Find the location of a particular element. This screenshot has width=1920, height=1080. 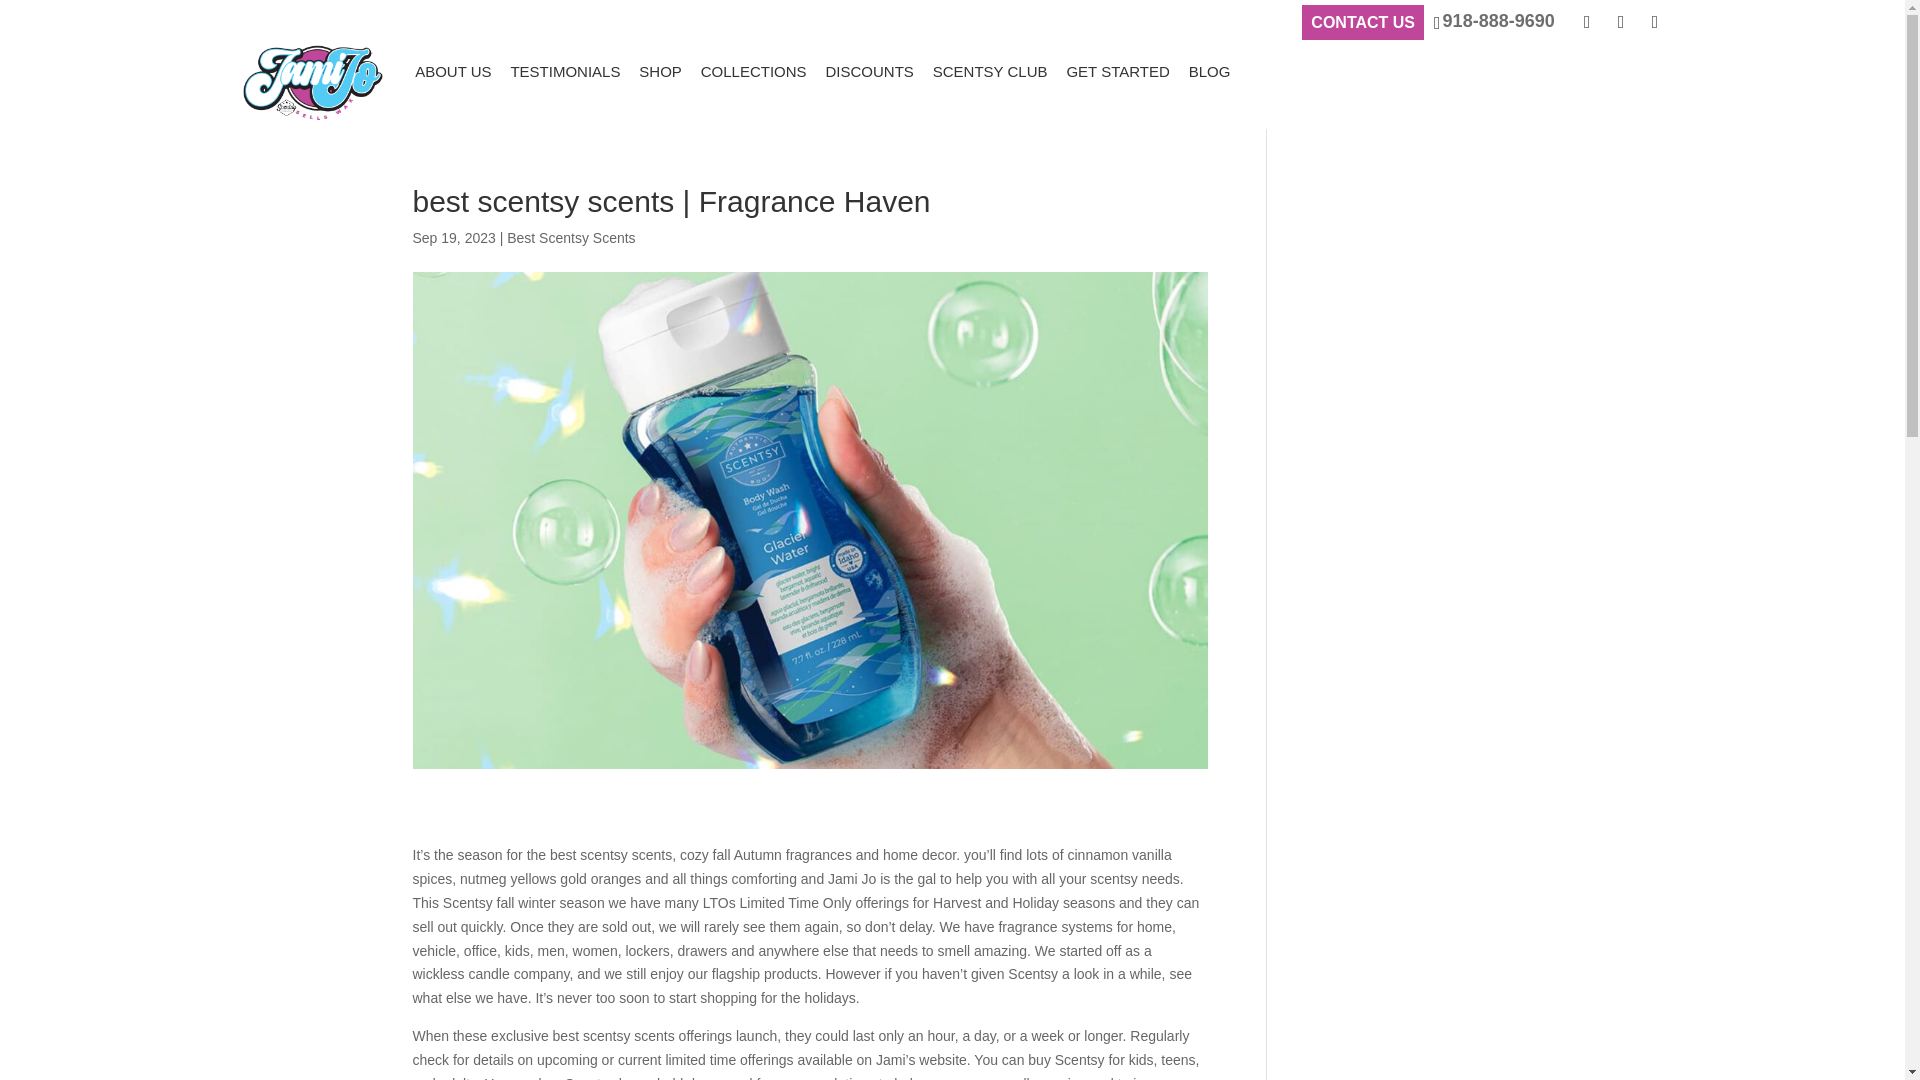

SHOP is located at coordinates (660, 71).